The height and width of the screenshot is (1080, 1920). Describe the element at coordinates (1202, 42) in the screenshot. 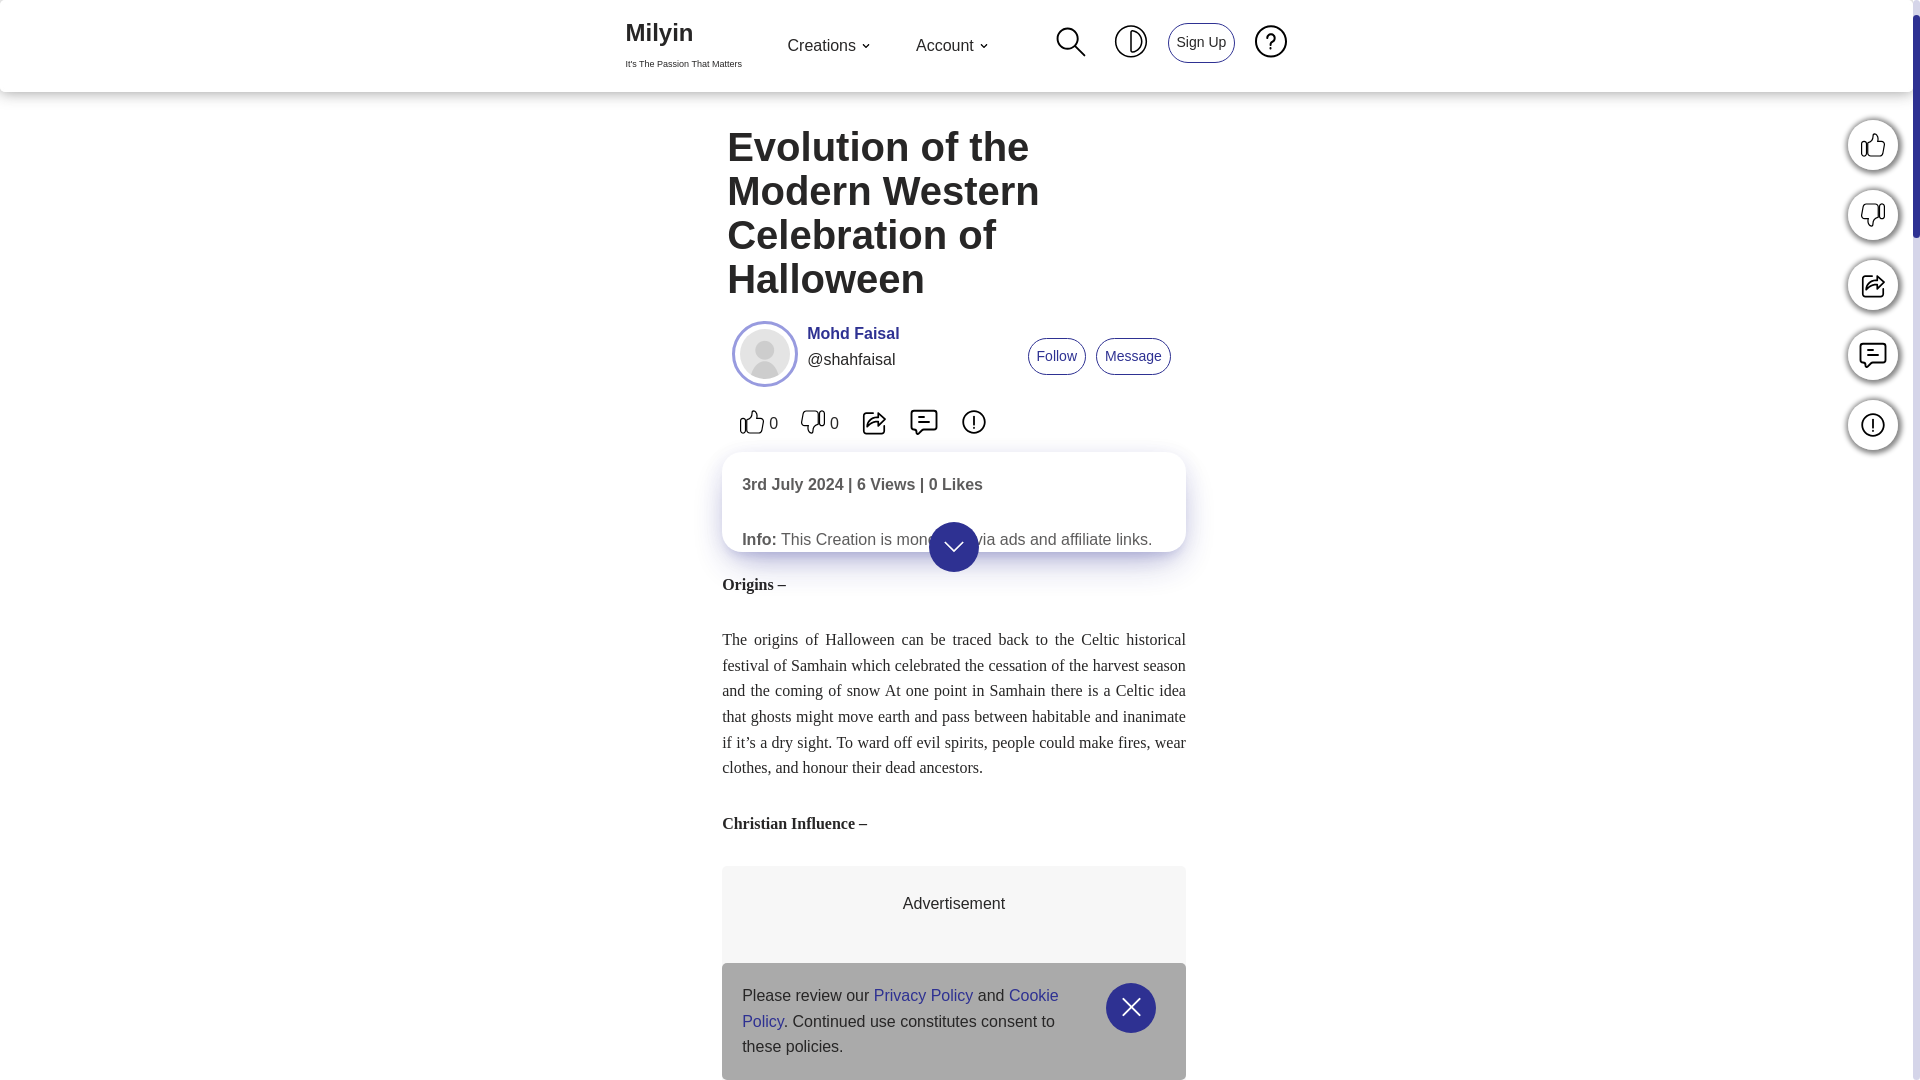

I see `Sign Up` at that location.